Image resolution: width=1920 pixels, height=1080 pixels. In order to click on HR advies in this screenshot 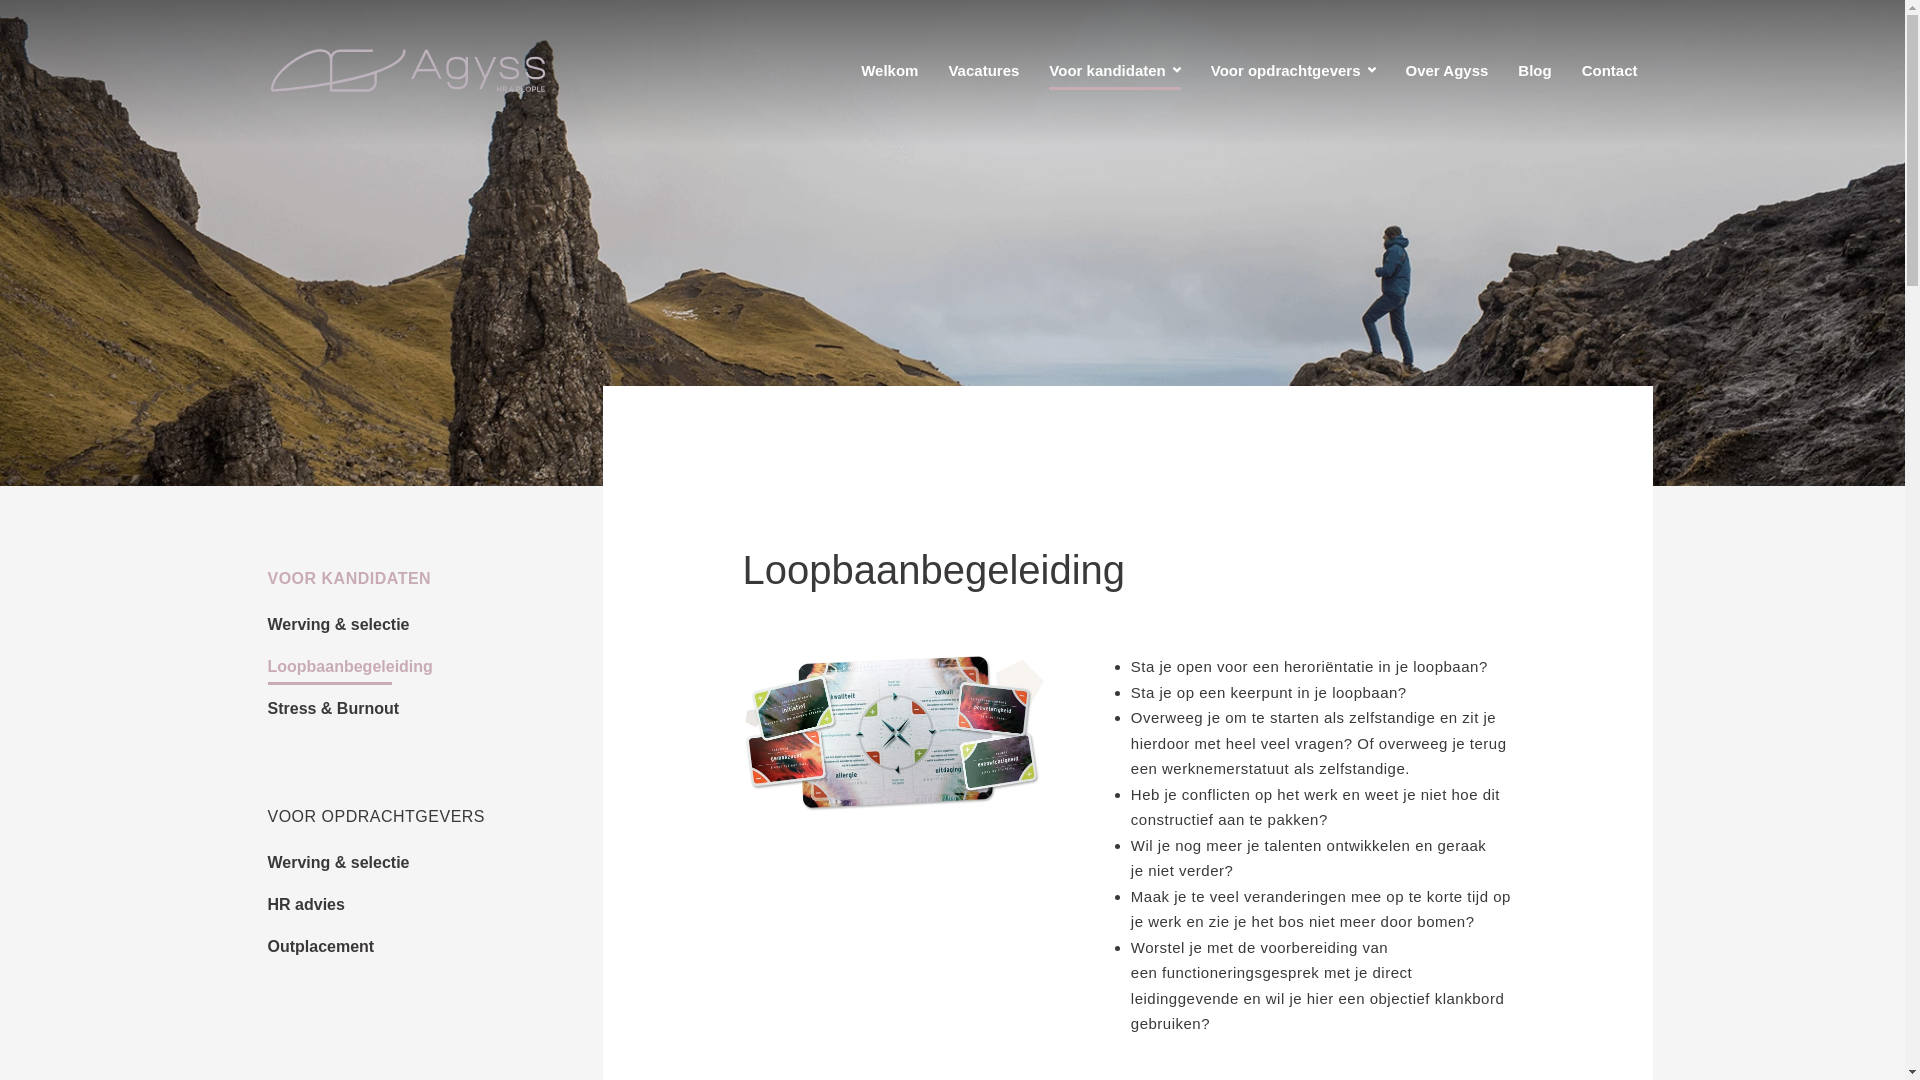, I will do `click(306, 908)`.